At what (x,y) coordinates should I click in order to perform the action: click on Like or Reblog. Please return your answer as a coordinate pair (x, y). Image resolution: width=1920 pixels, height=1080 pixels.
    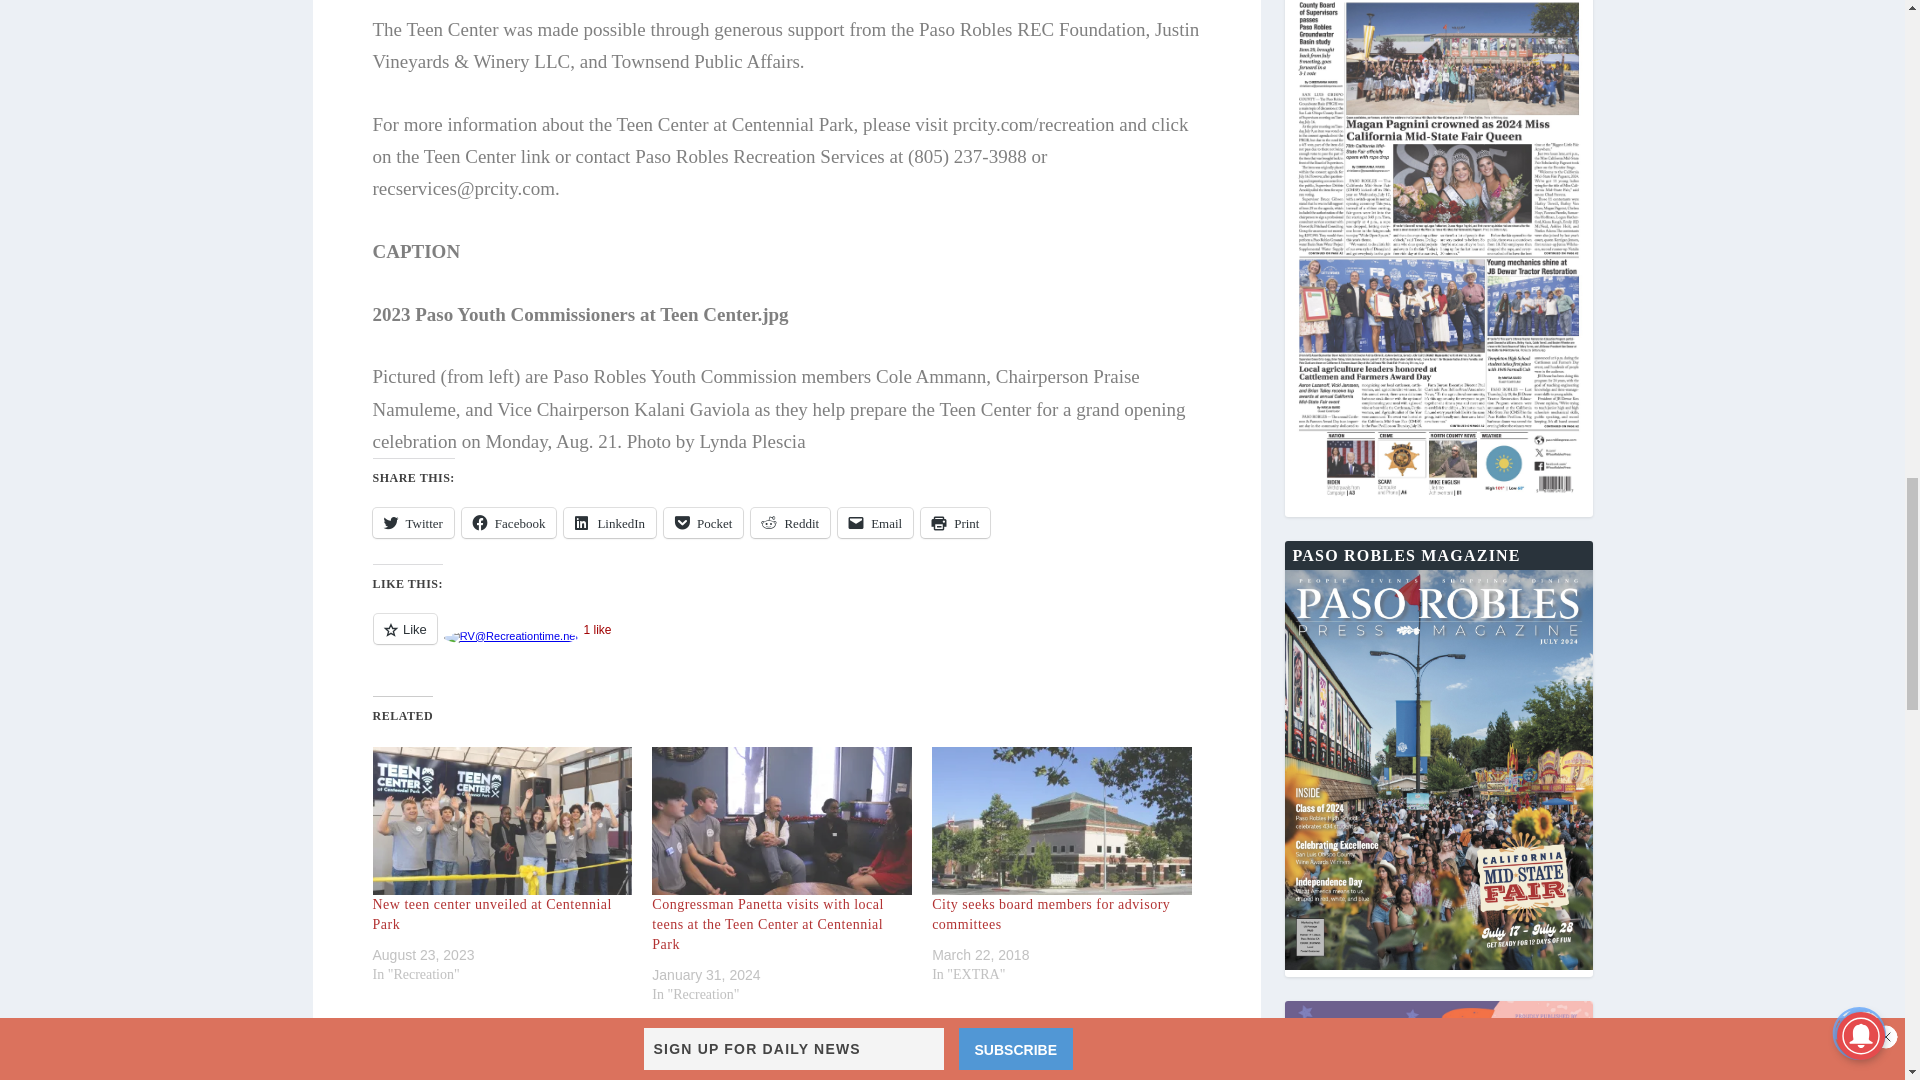
    Looking at the image, I should click on (786, 640).